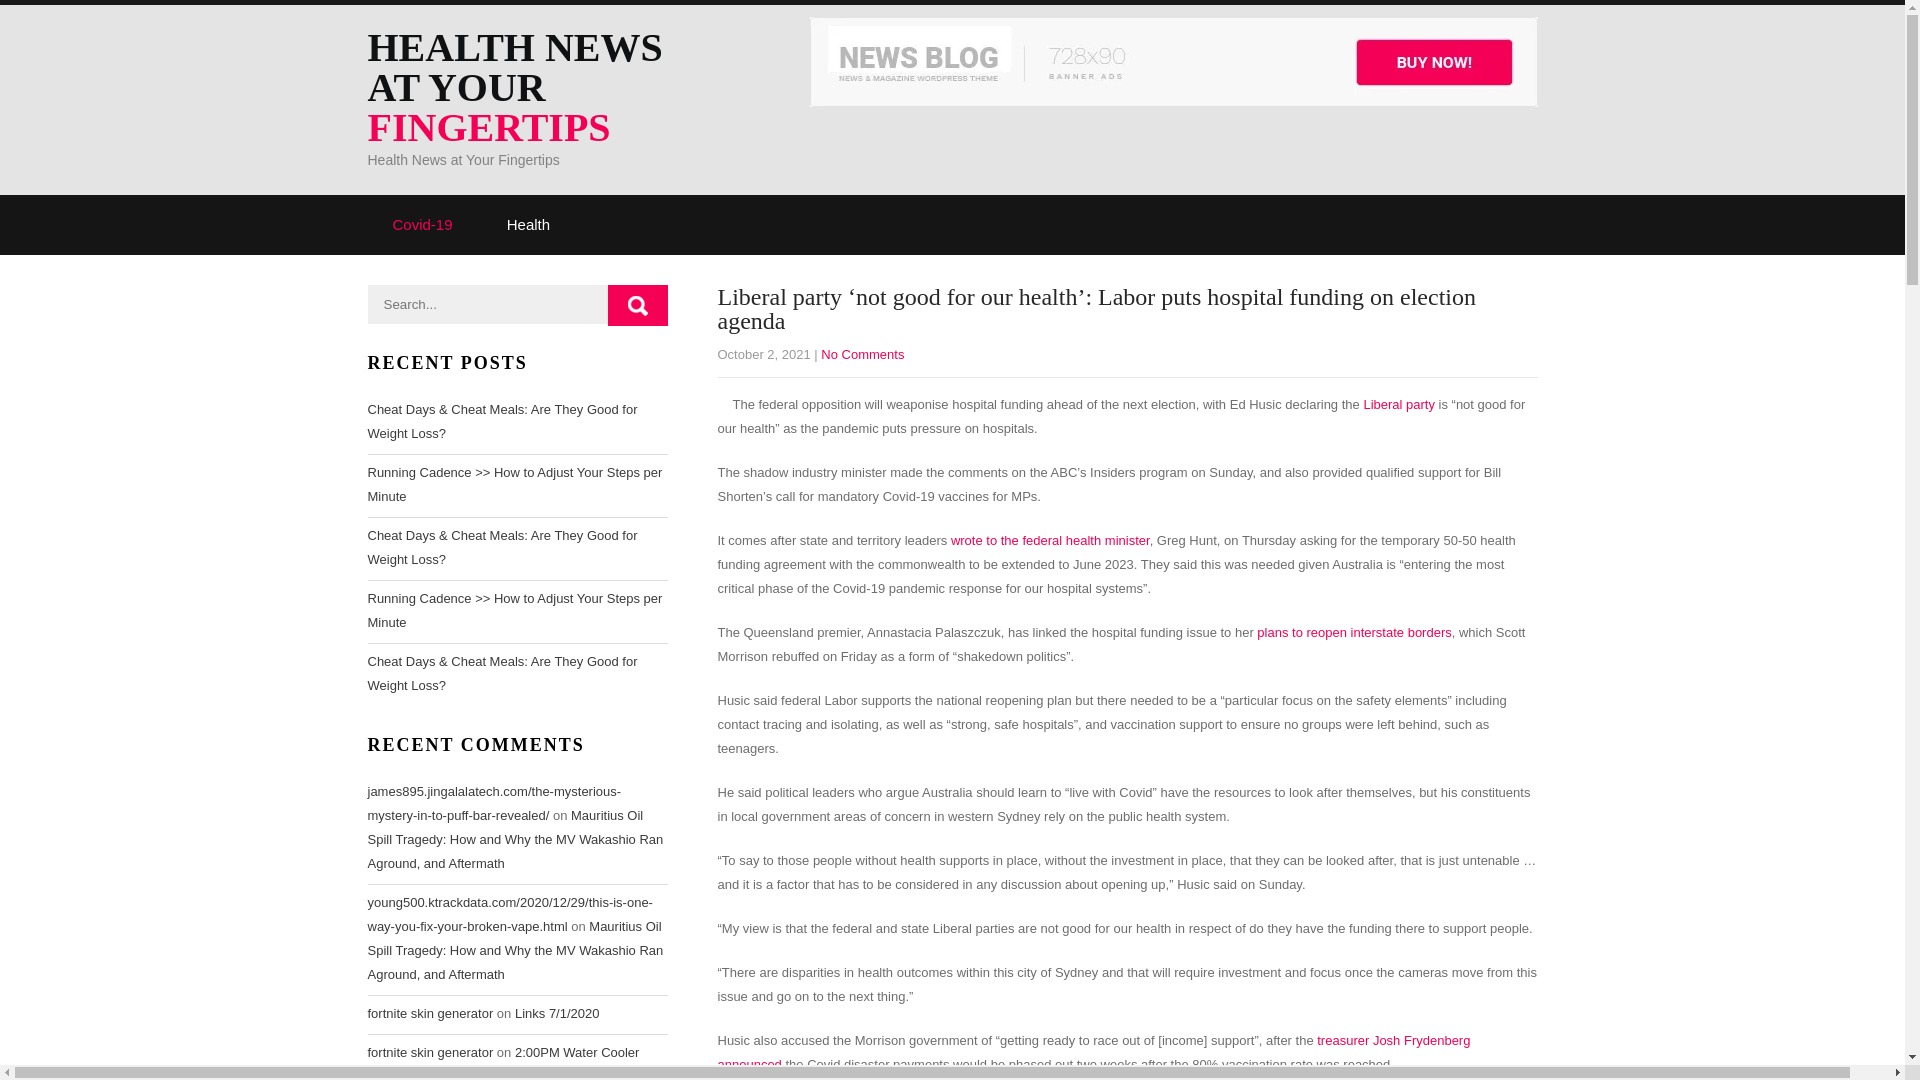 This screenshot has height=1080, width=1920. Describe the element at coordinates (430, 1012) in the screenshot. I see `fortnite skin generator` at that location.